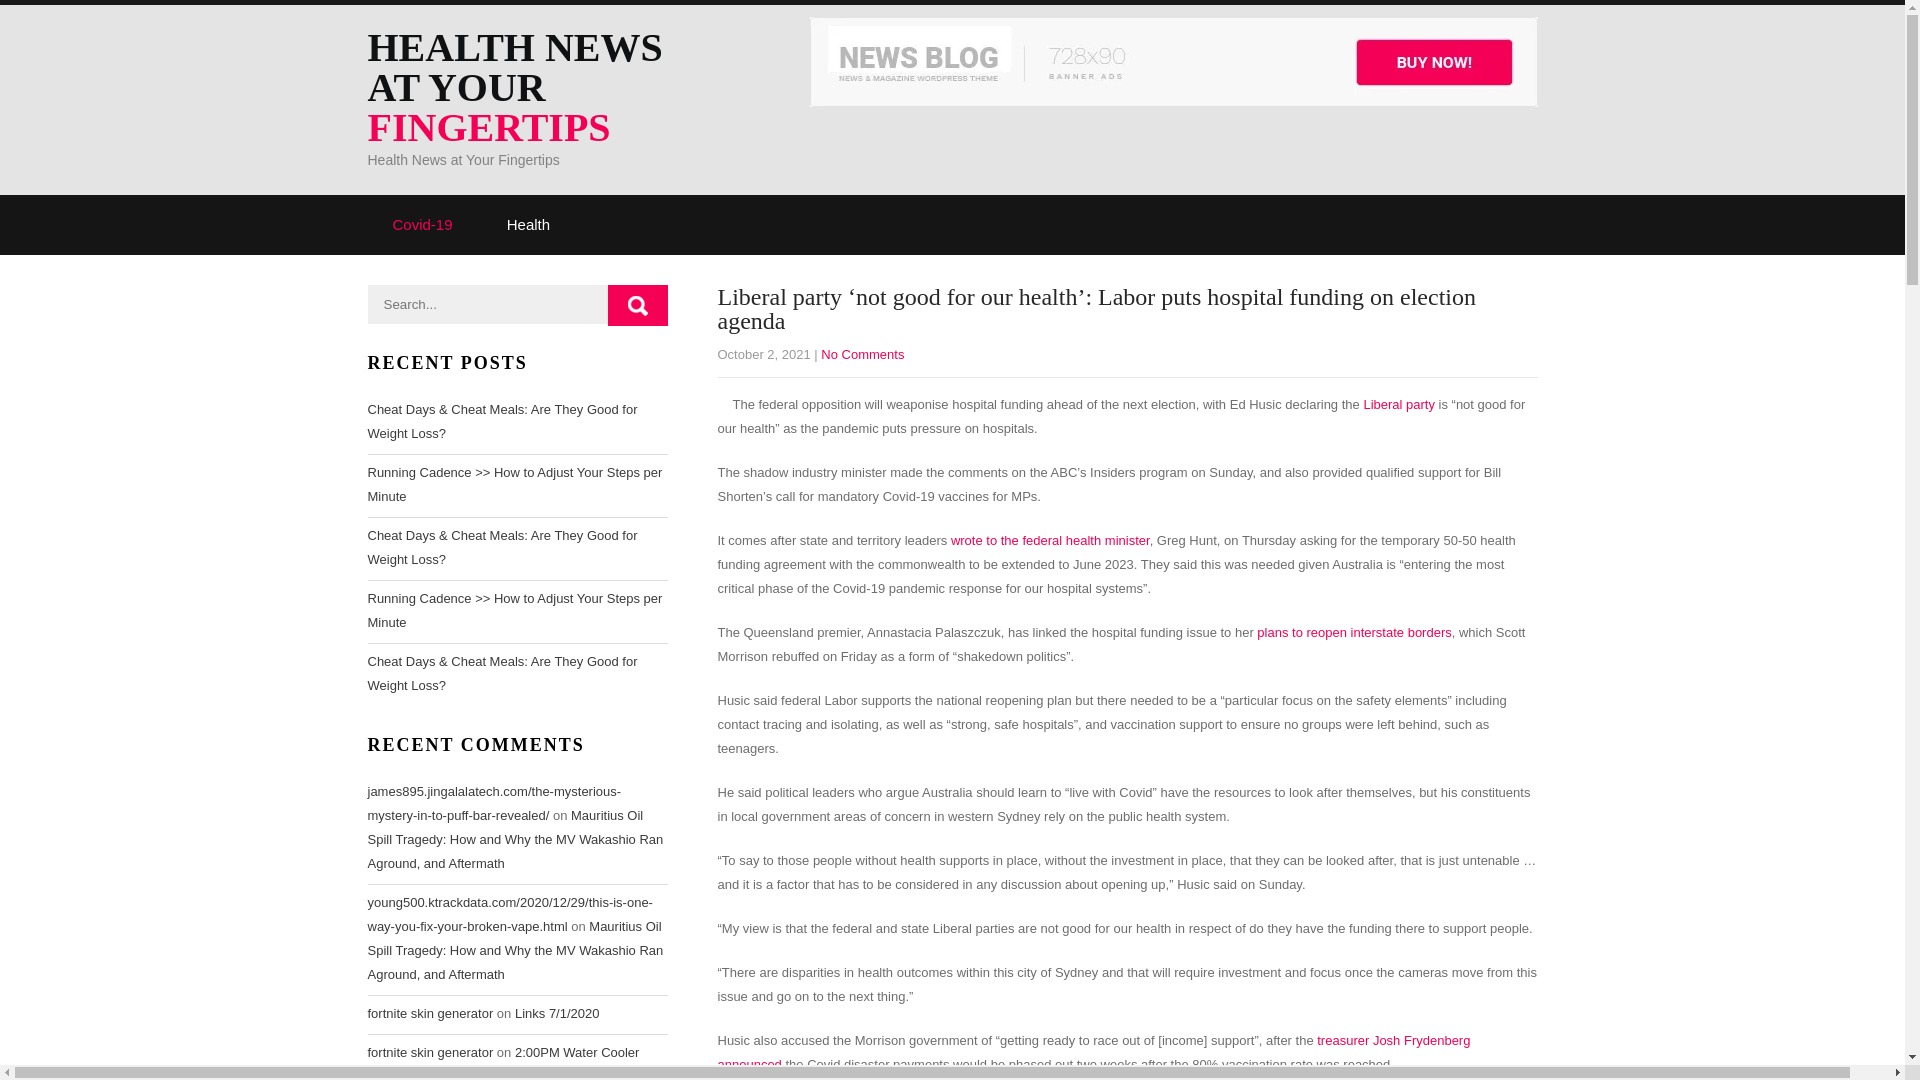 This screenshot has height=1080, width=1920. Describe the element at coordinates (430, 1012) in the screenshot. I see `fortnite skin generator` at that location.